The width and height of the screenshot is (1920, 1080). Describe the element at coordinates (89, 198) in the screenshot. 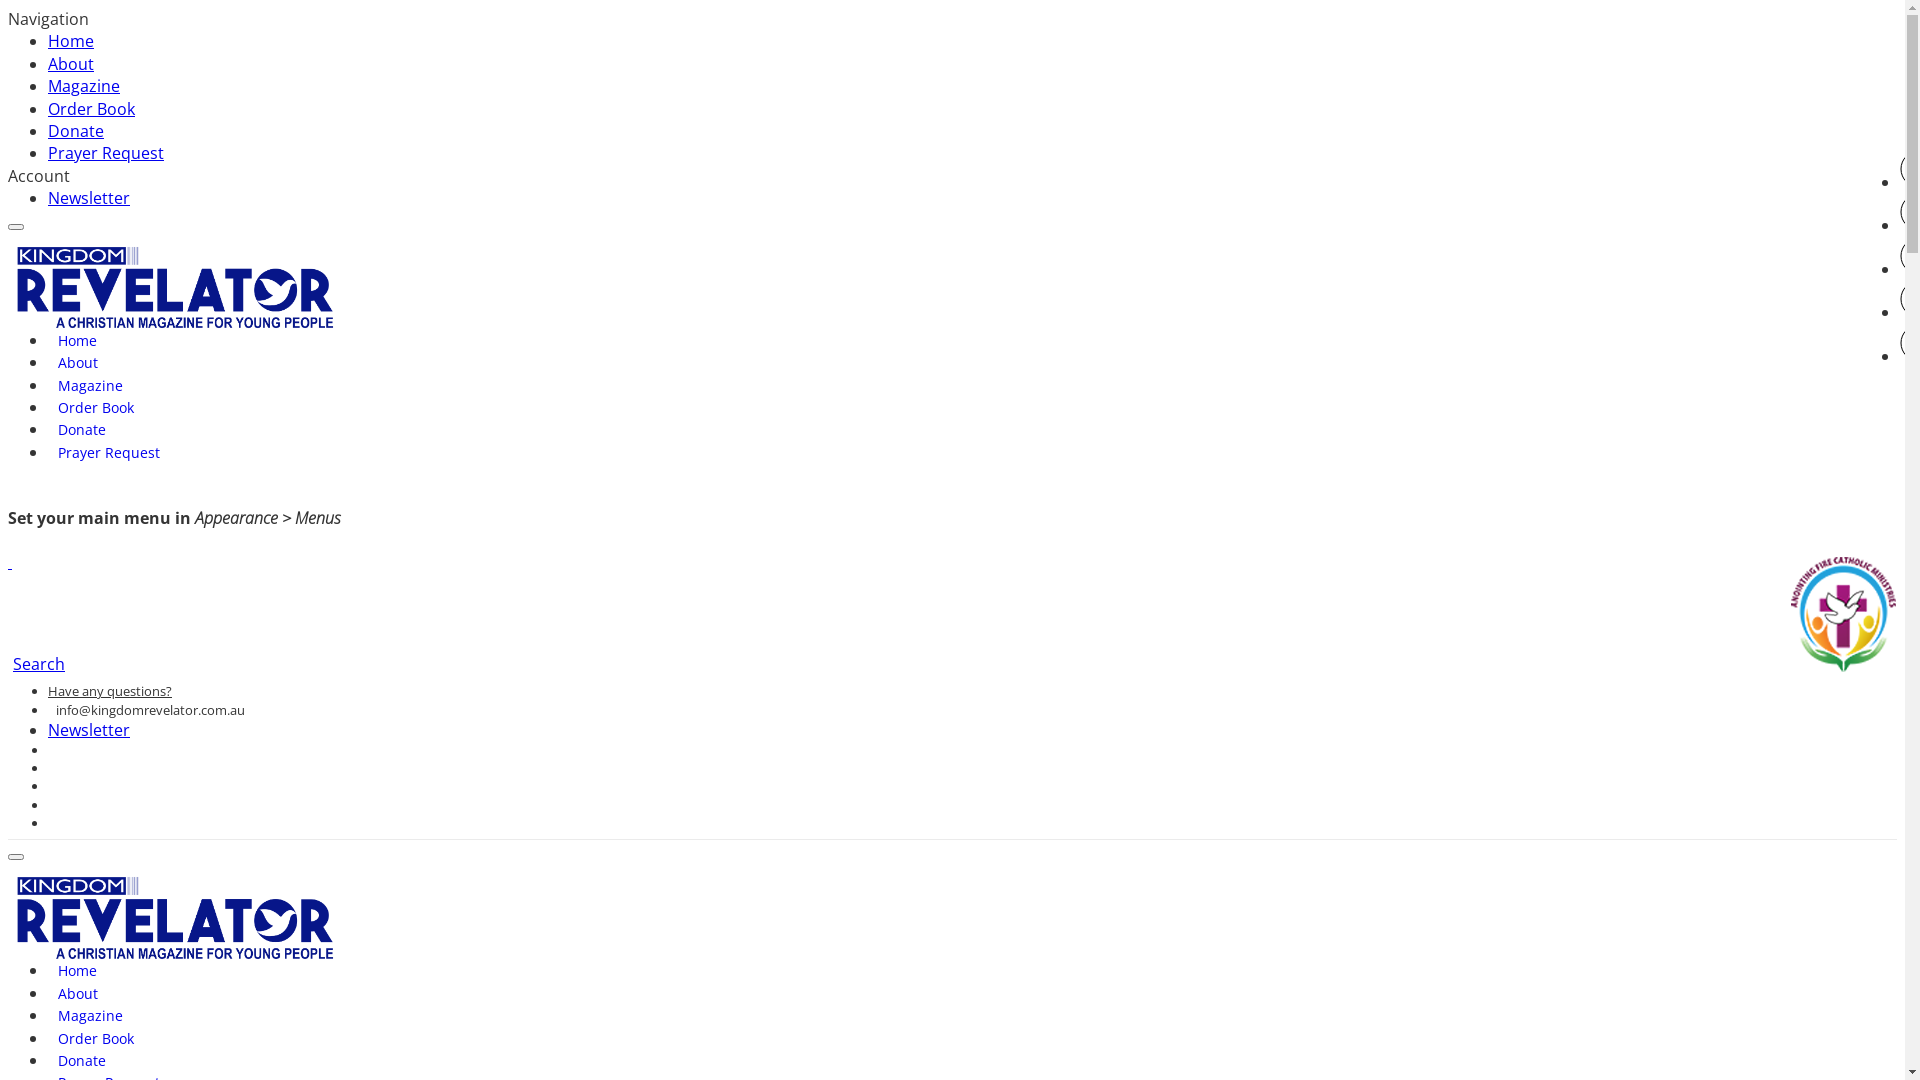

I see `Newsletter` at that location.